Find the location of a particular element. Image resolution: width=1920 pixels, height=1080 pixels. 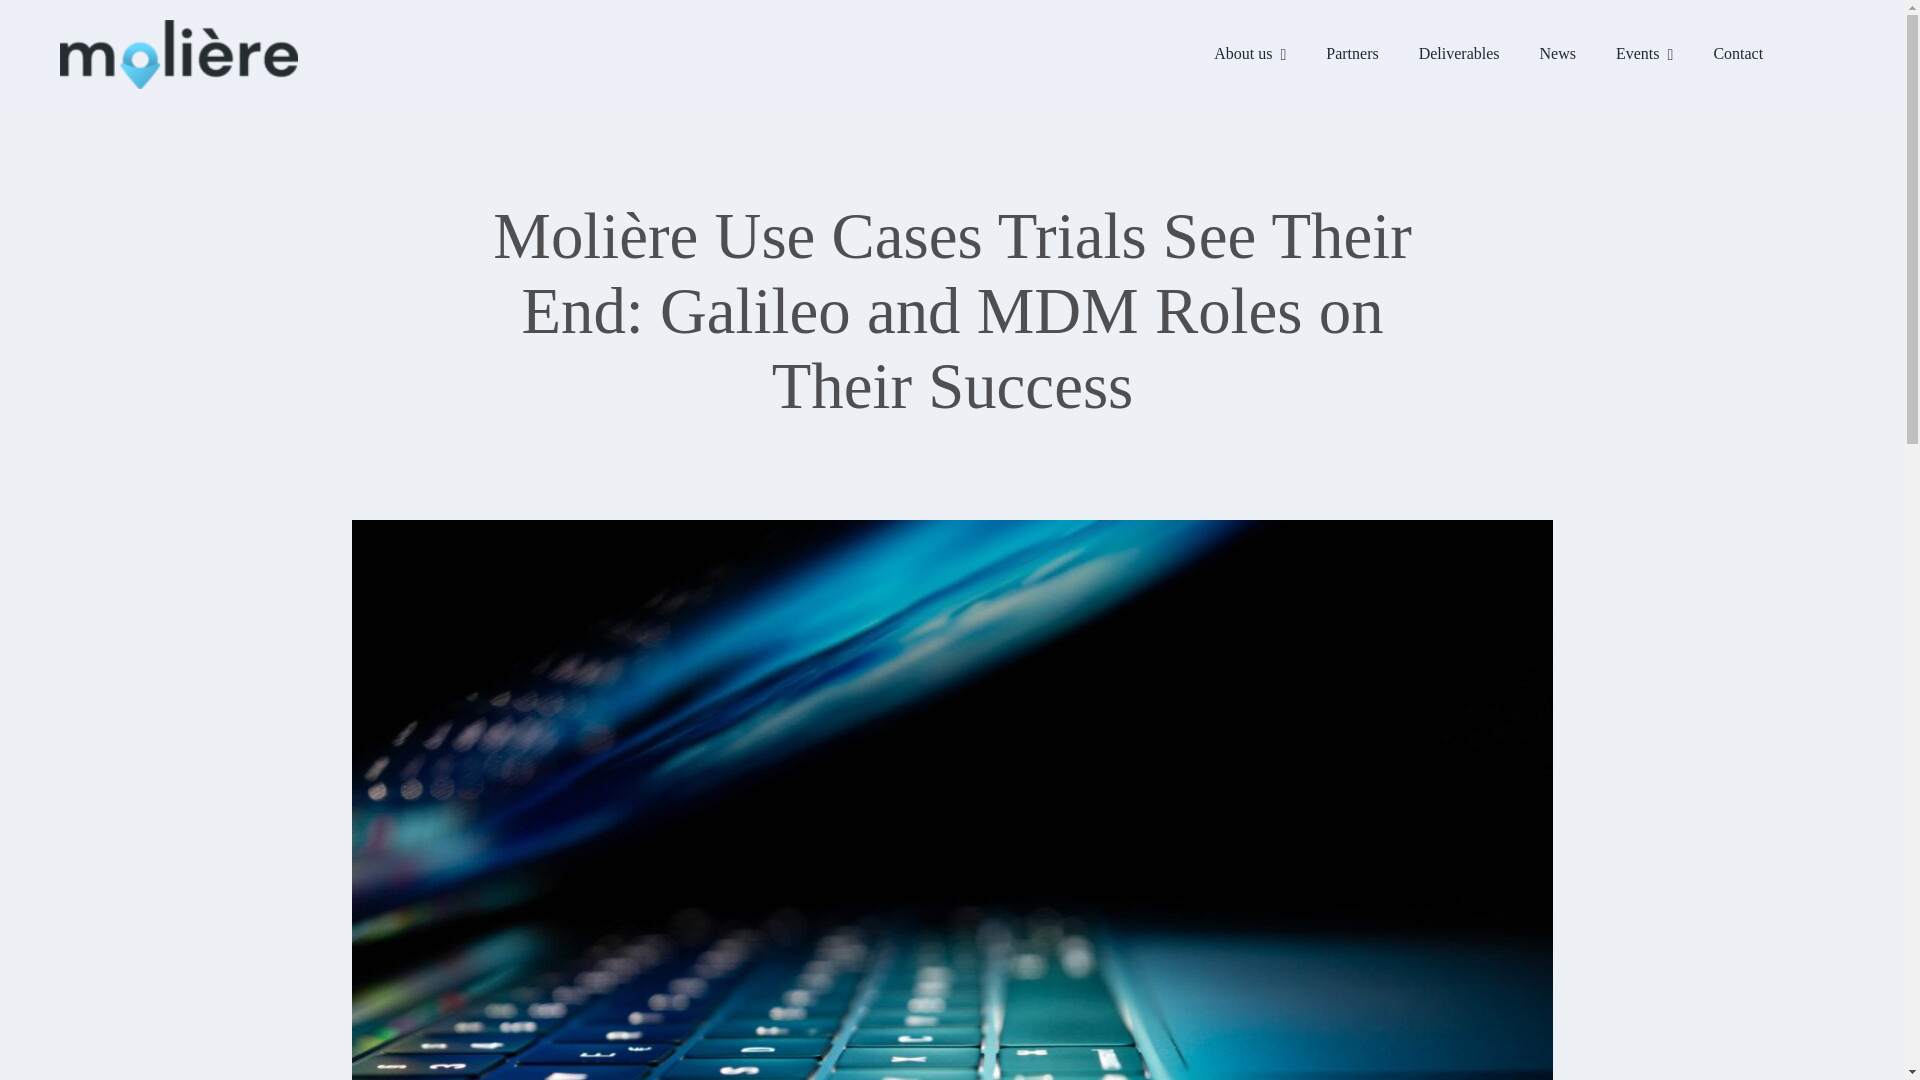

Partners is located at coordinates (1351, 54).